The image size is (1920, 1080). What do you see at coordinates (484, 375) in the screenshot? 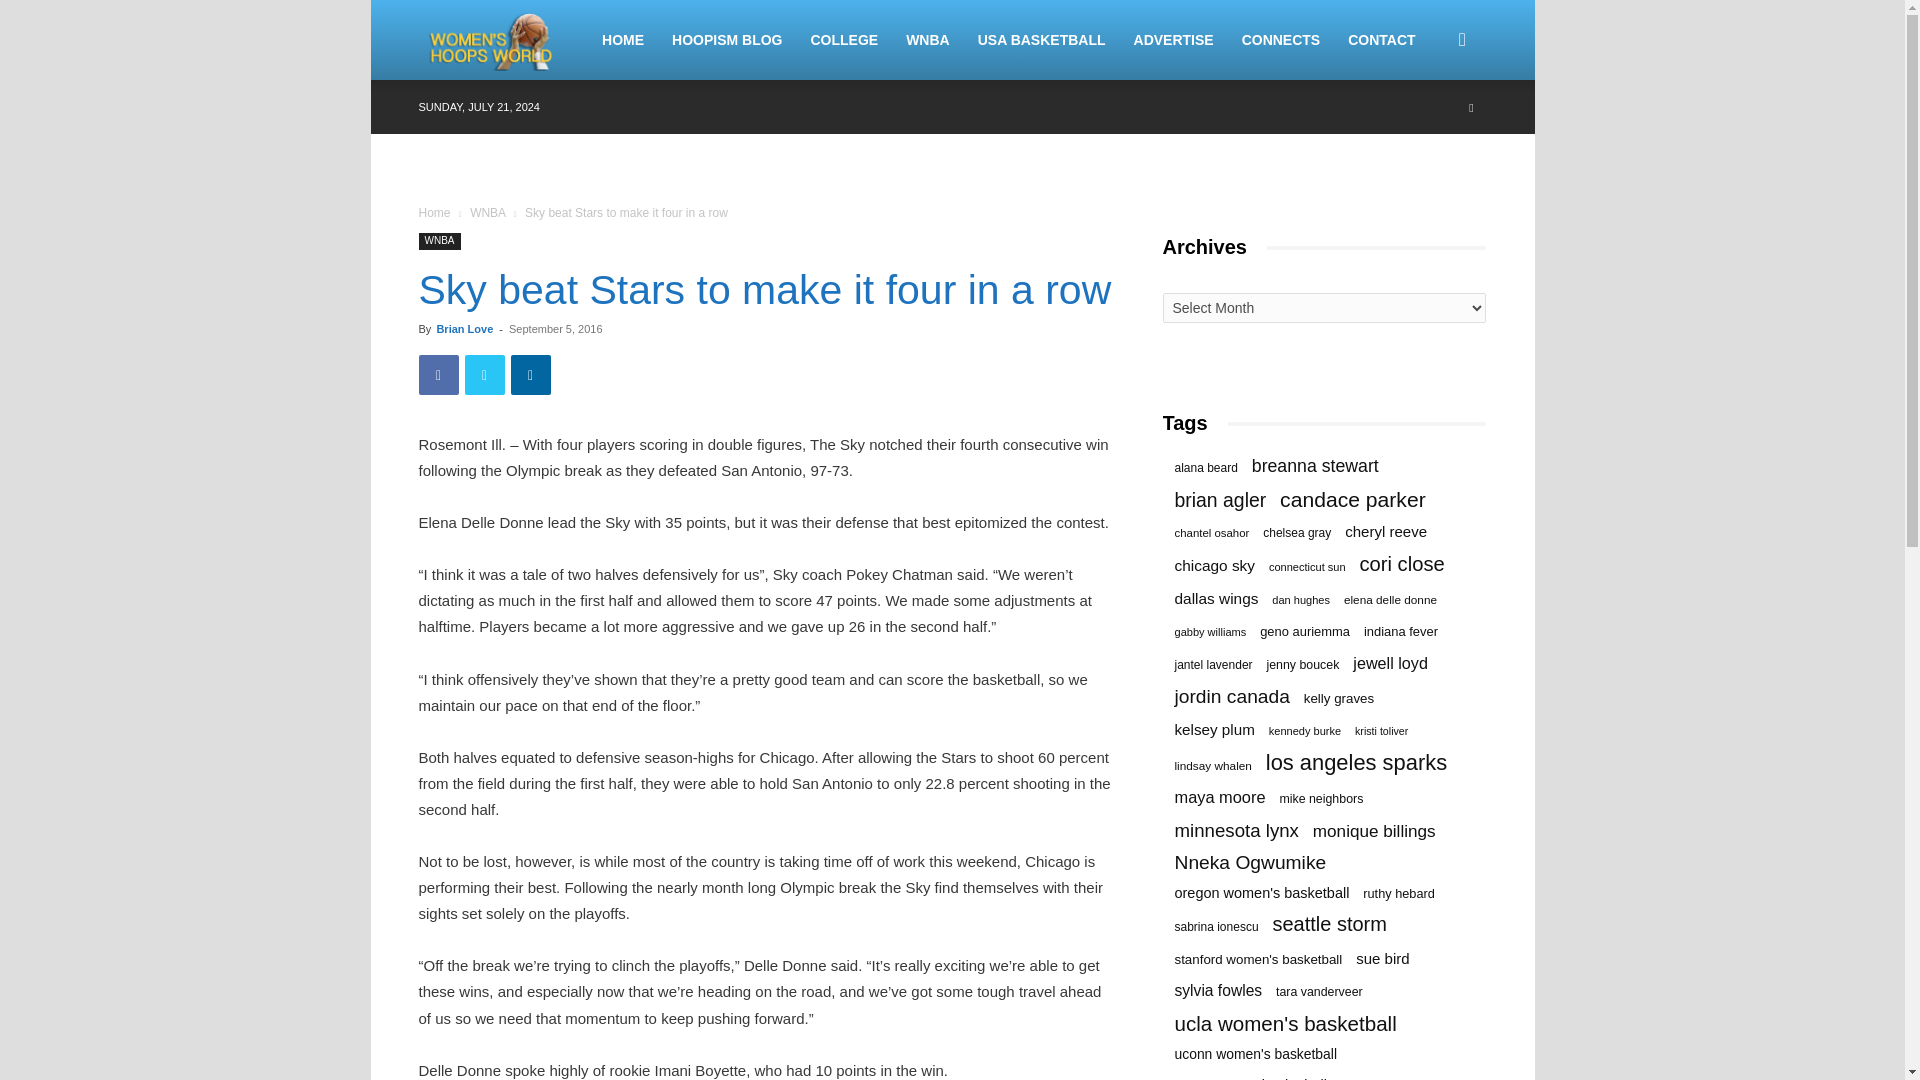
I see `Twitter` at bounding box center [484, 375].